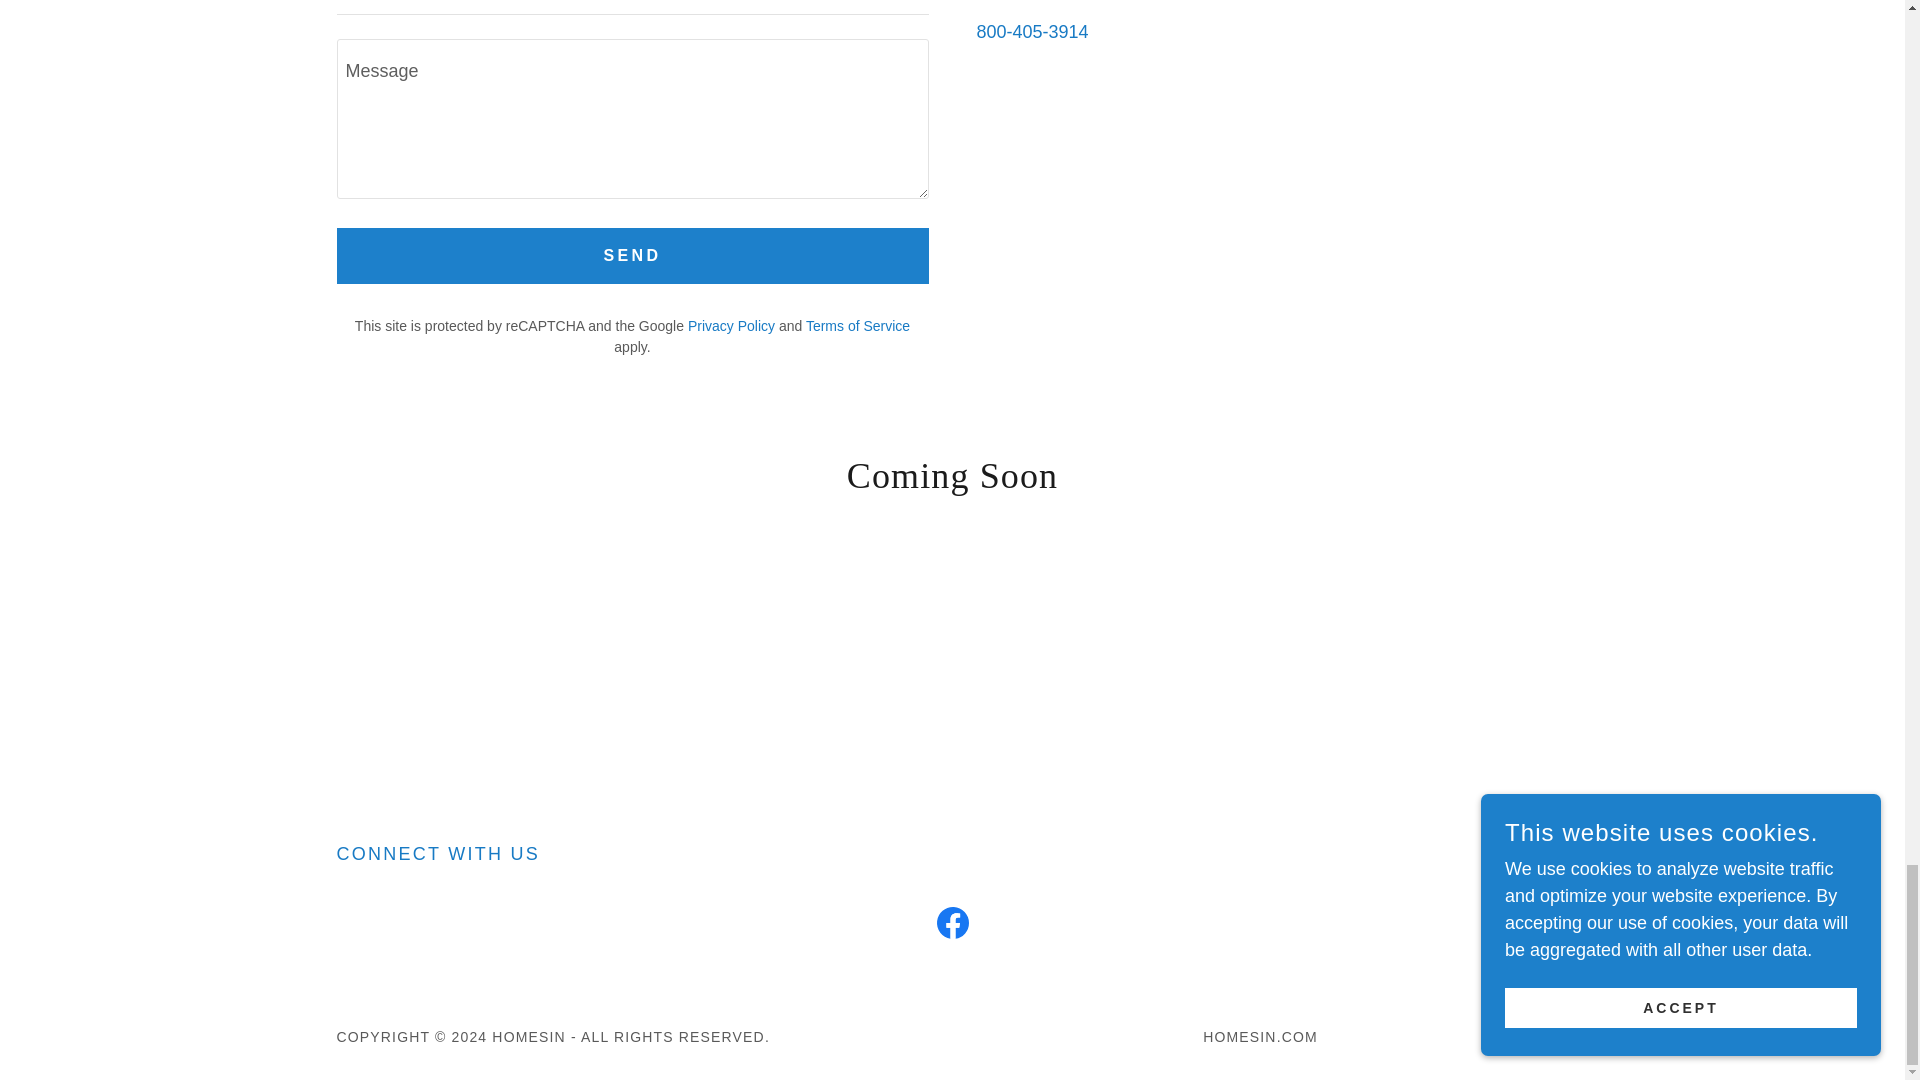 Image resolution: width=1920 pixels, height=1080 pixels. I want to click on Terms of Service, so click(858, 325).